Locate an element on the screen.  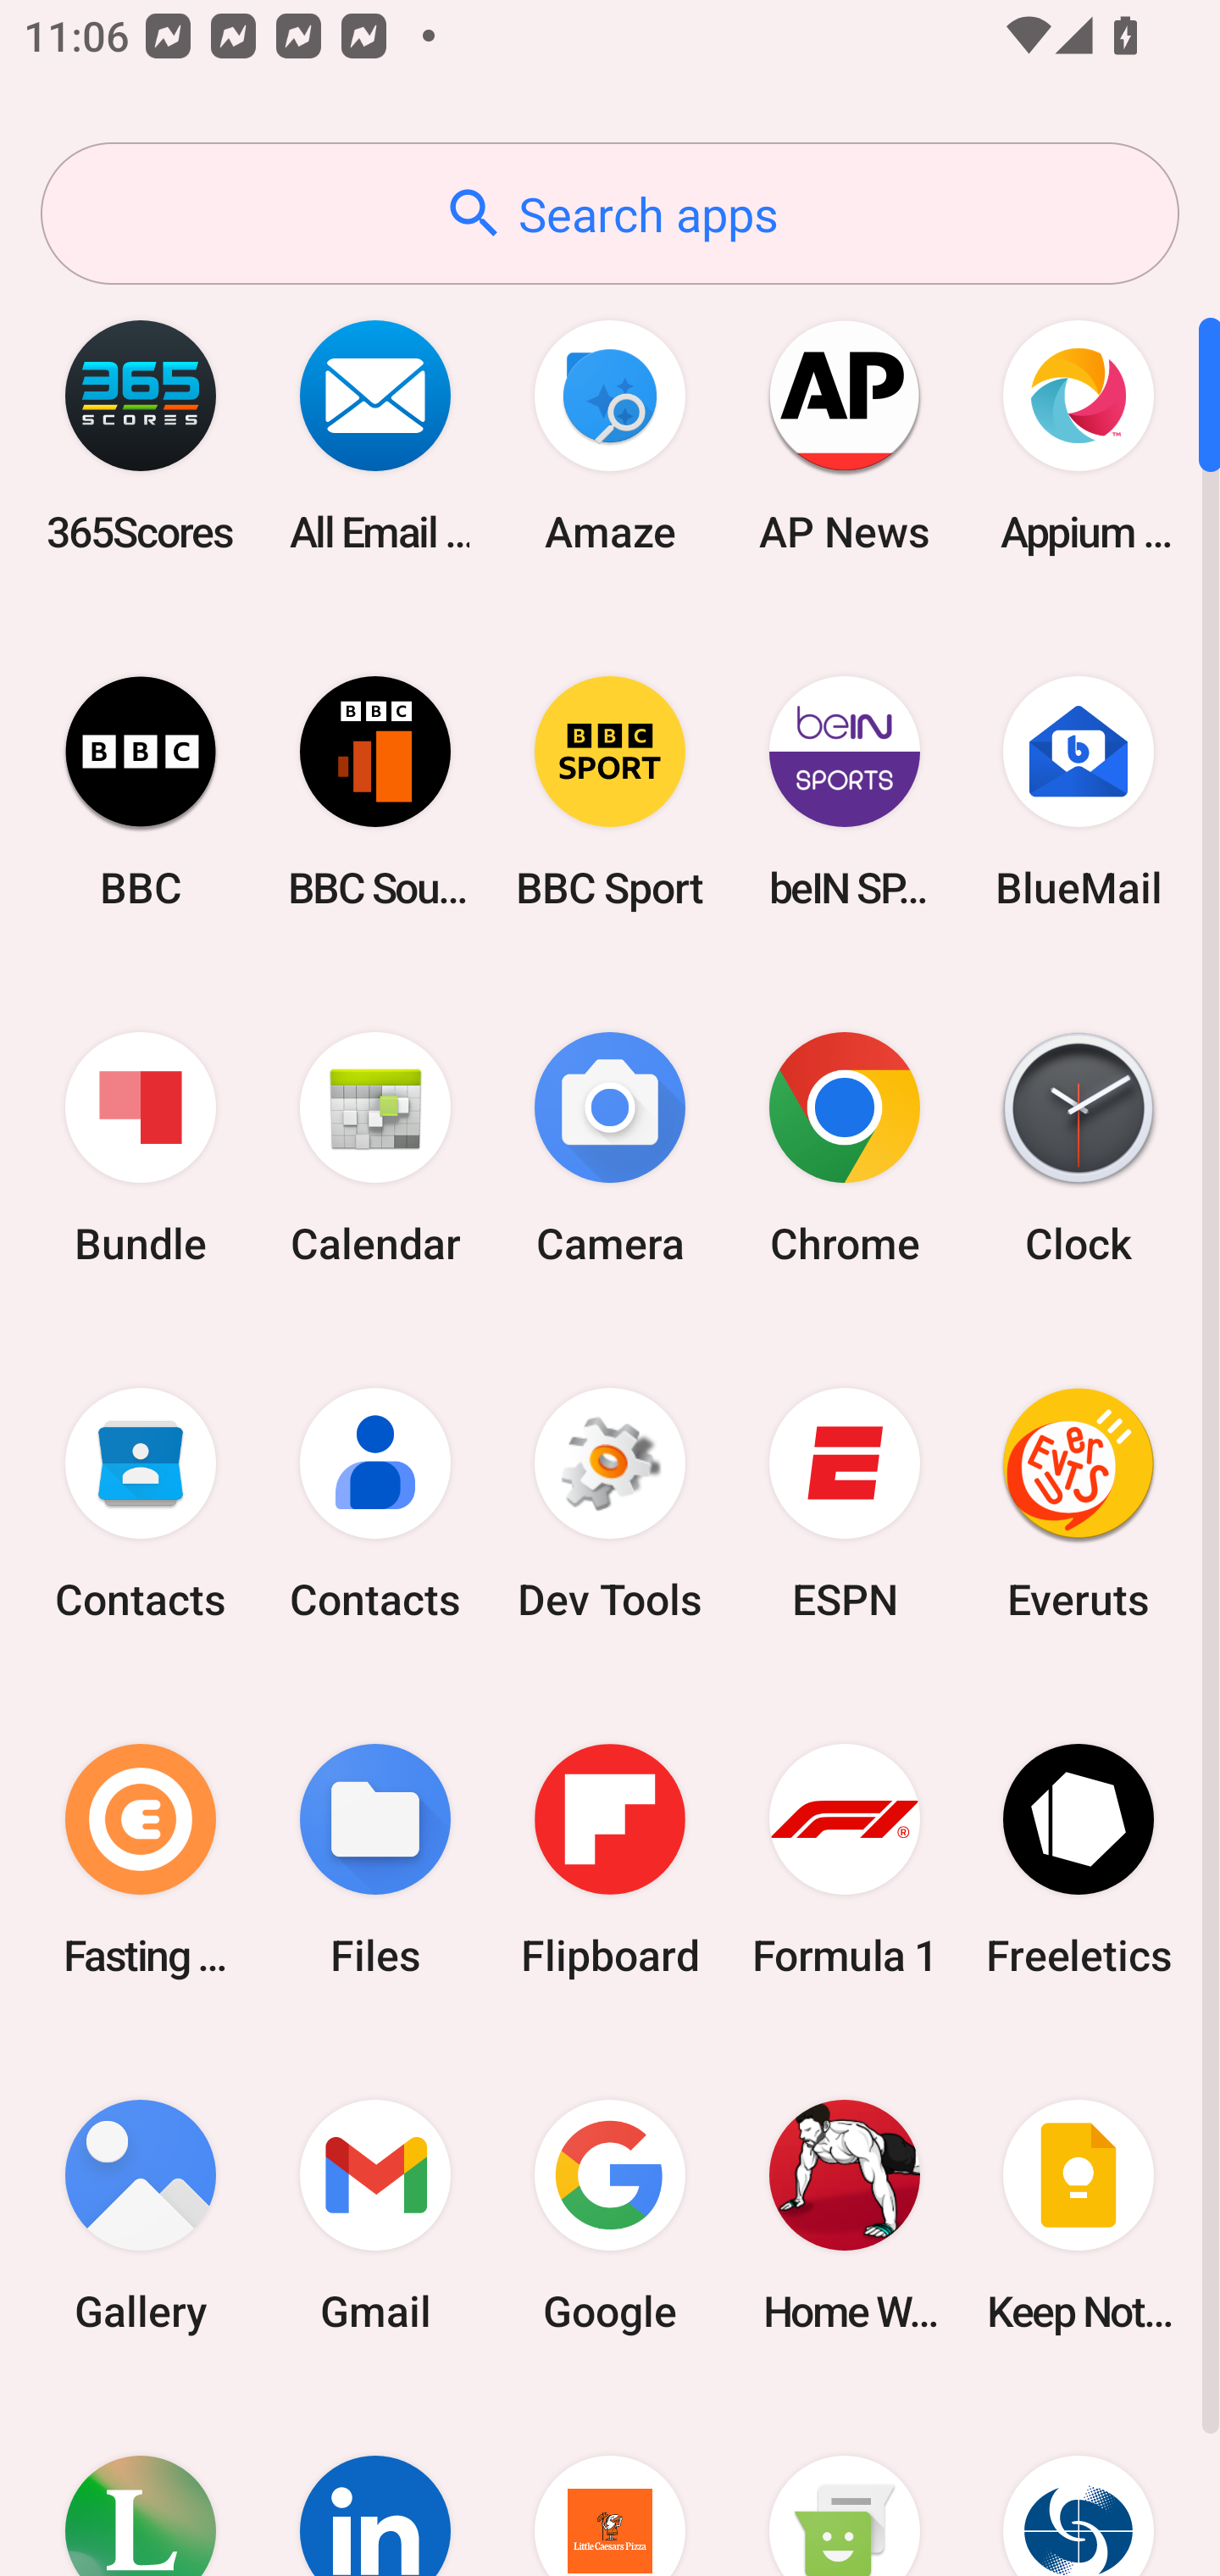
BBC Sounds is located at coordinates (375, 791).